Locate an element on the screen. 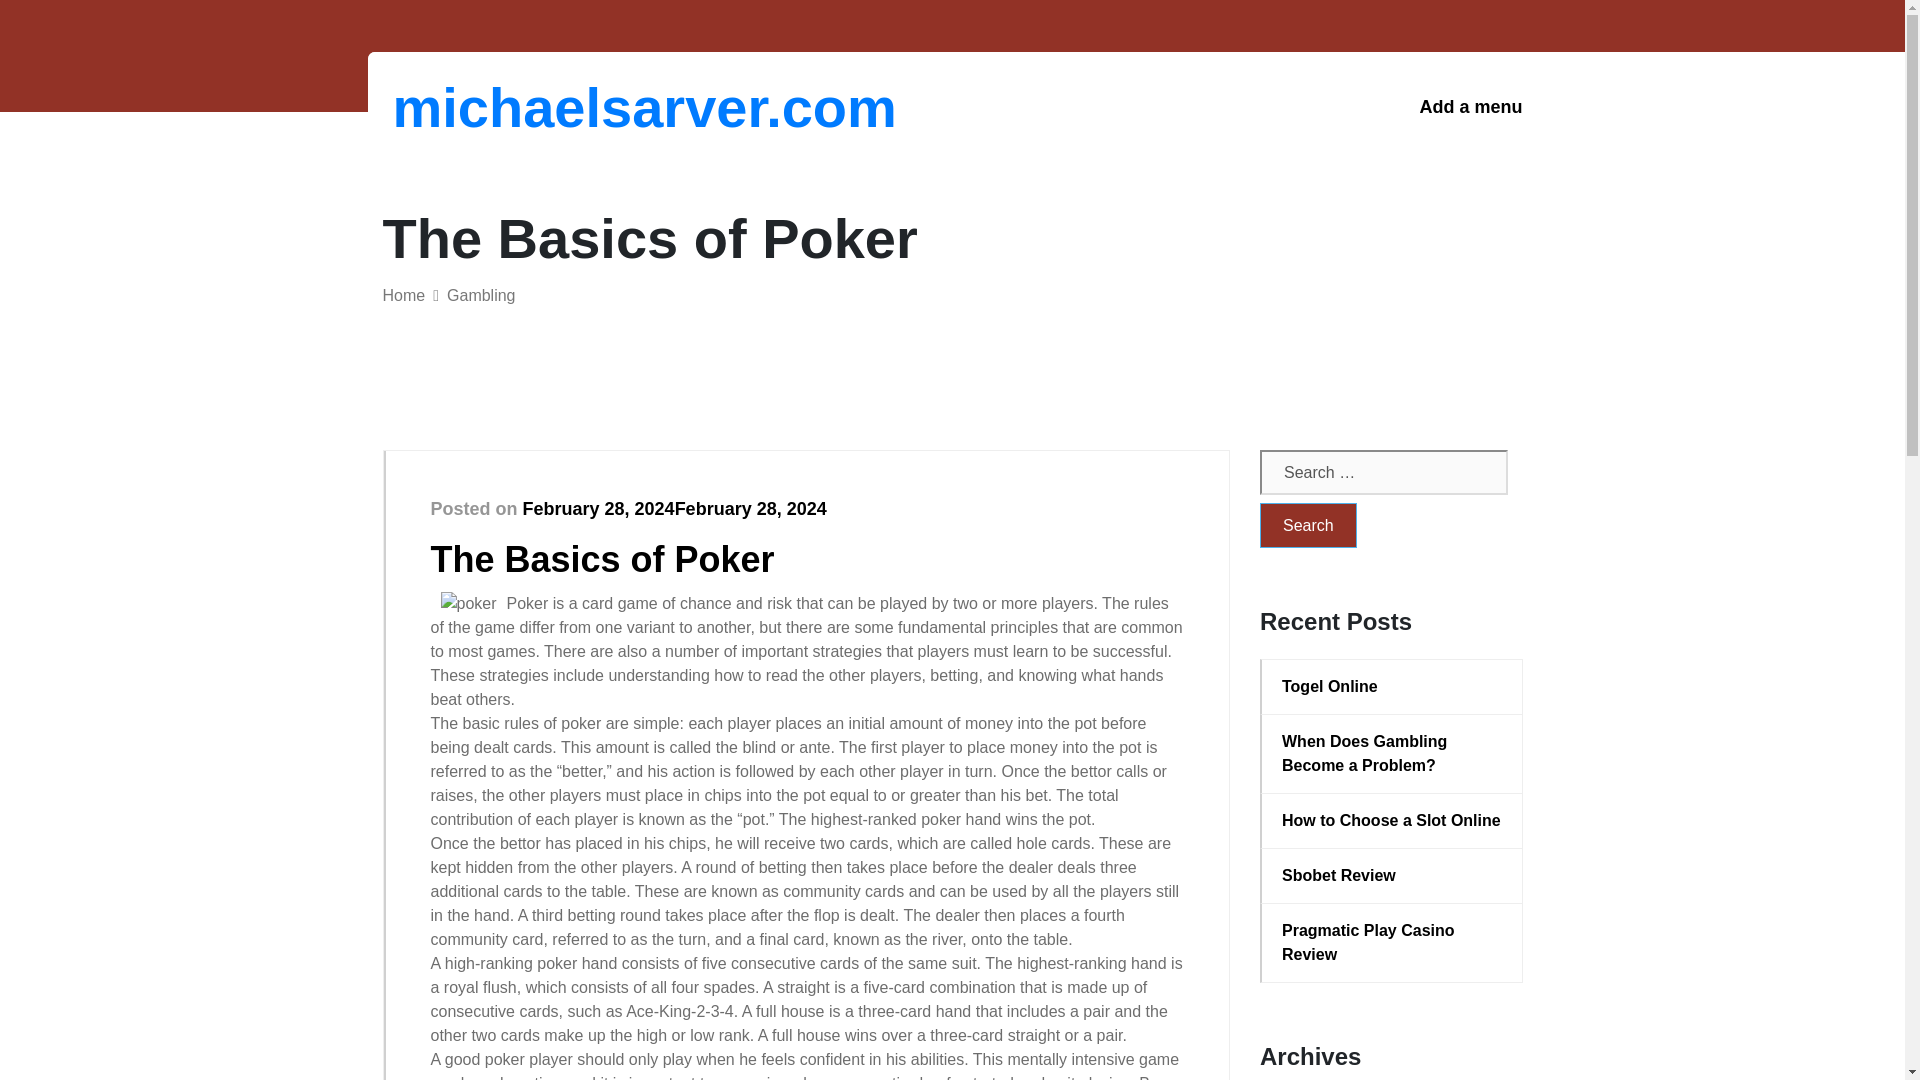 The height and width of the screenshot is (1080, 1920). When Does Gambling Become a Problem? is located at coordinates (1392, 754).